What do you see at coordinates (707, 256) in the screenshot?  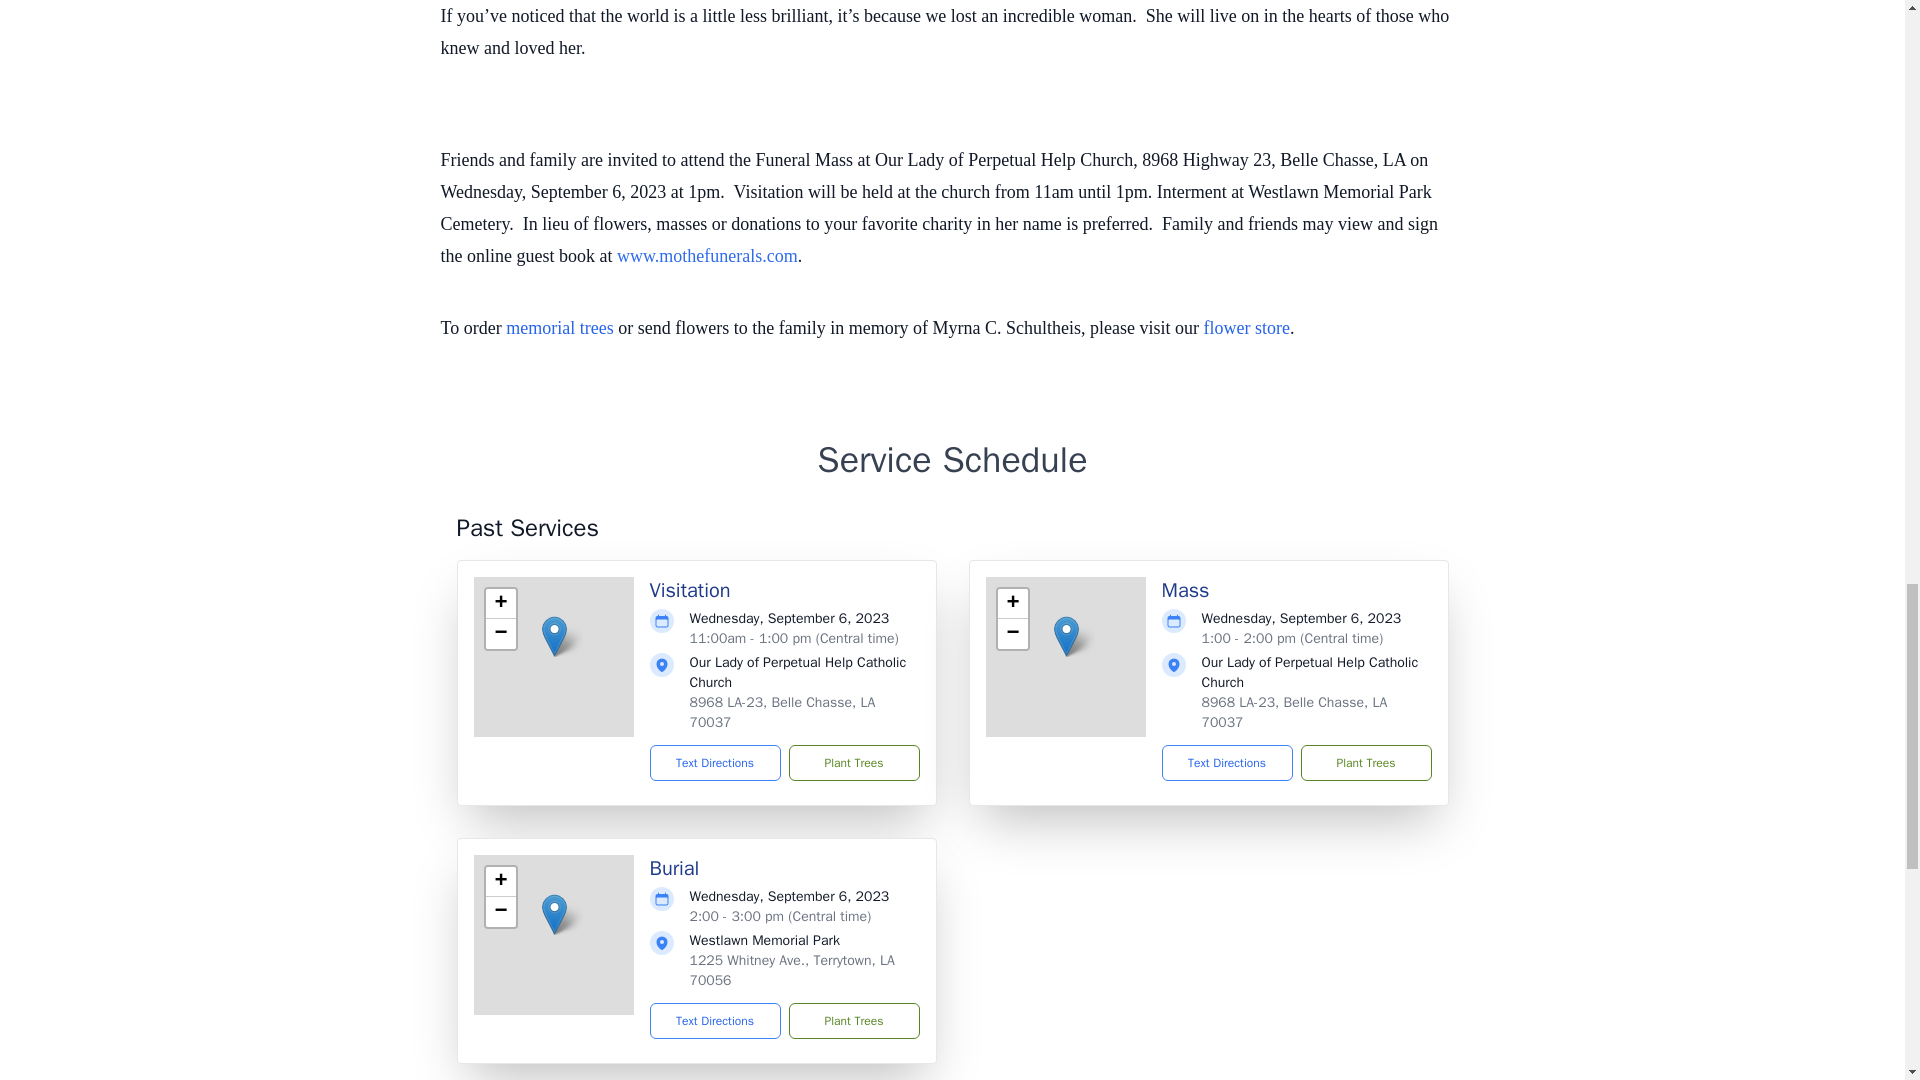 I see `www.mothefunerals.com` at bounding box center [707, 256].